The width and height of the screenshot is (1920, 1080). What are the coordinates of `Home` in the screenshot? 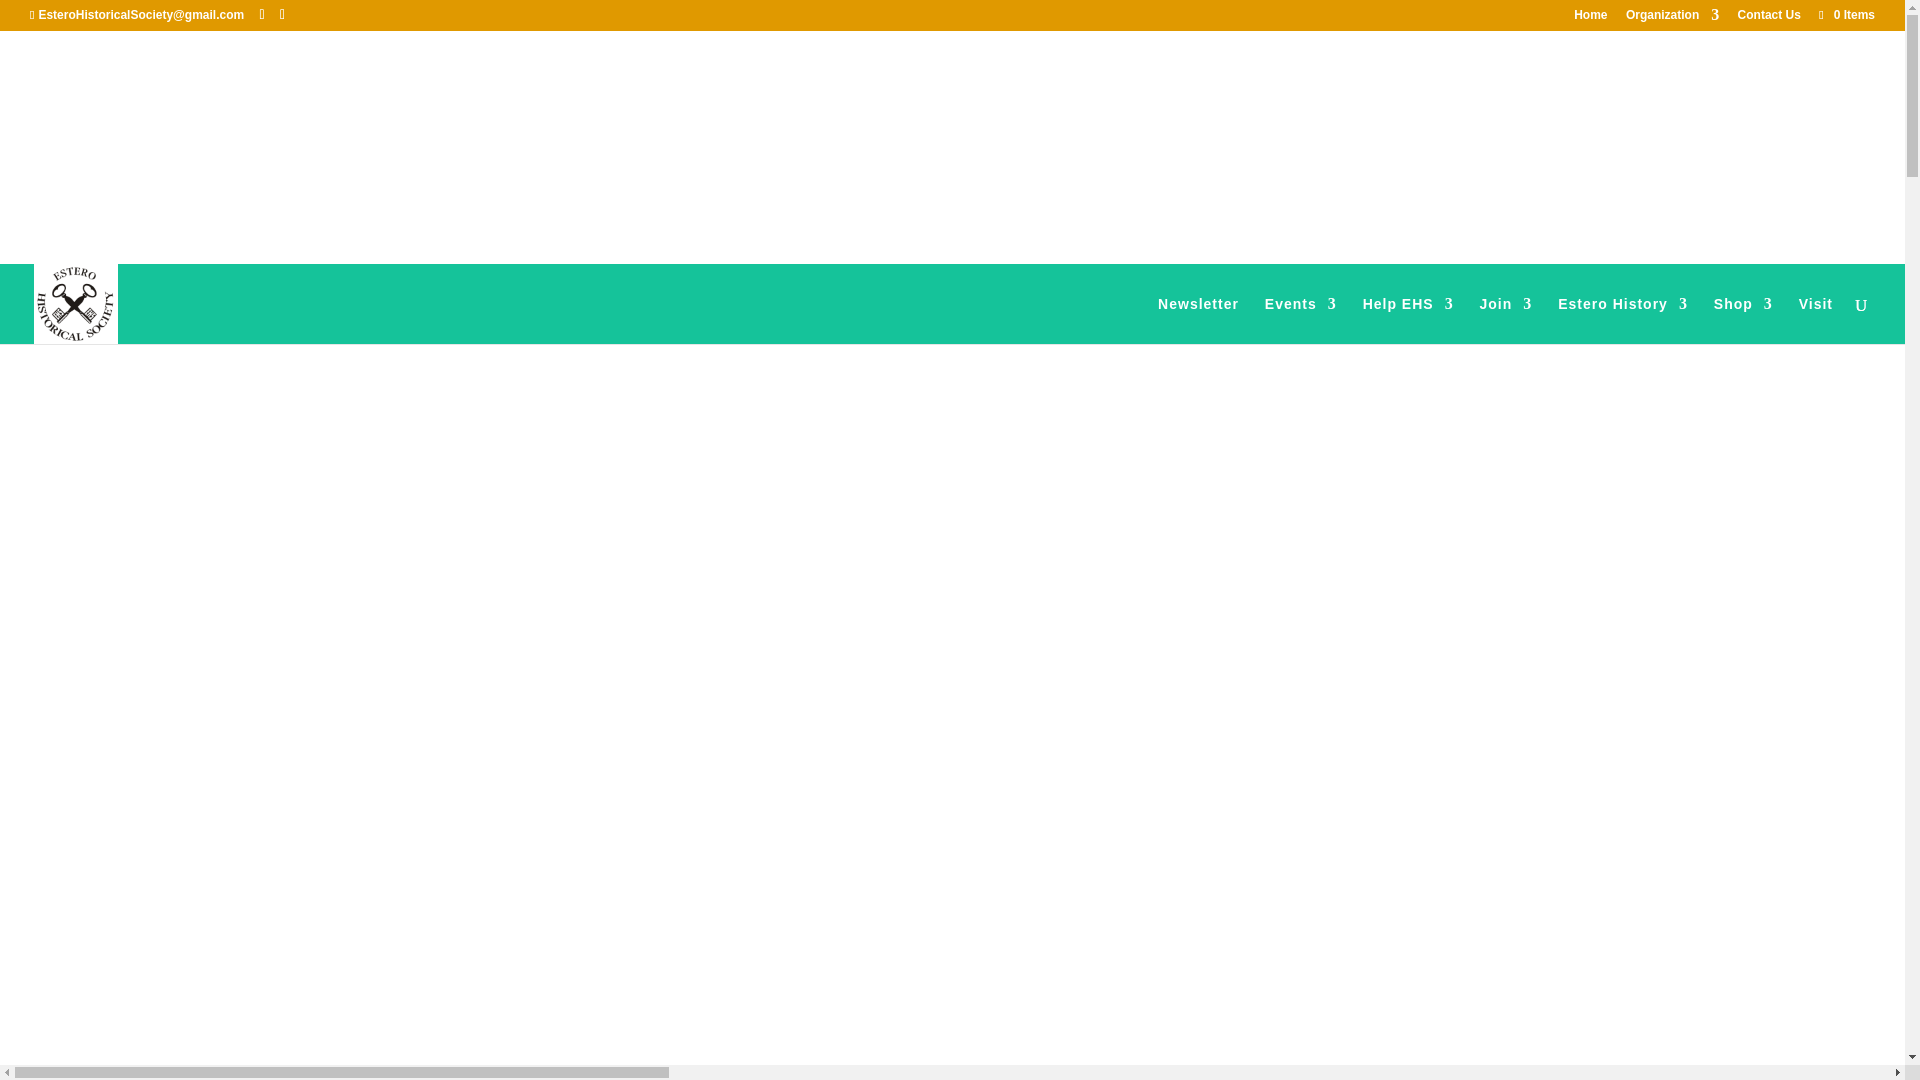 It's located at (1590, 19).